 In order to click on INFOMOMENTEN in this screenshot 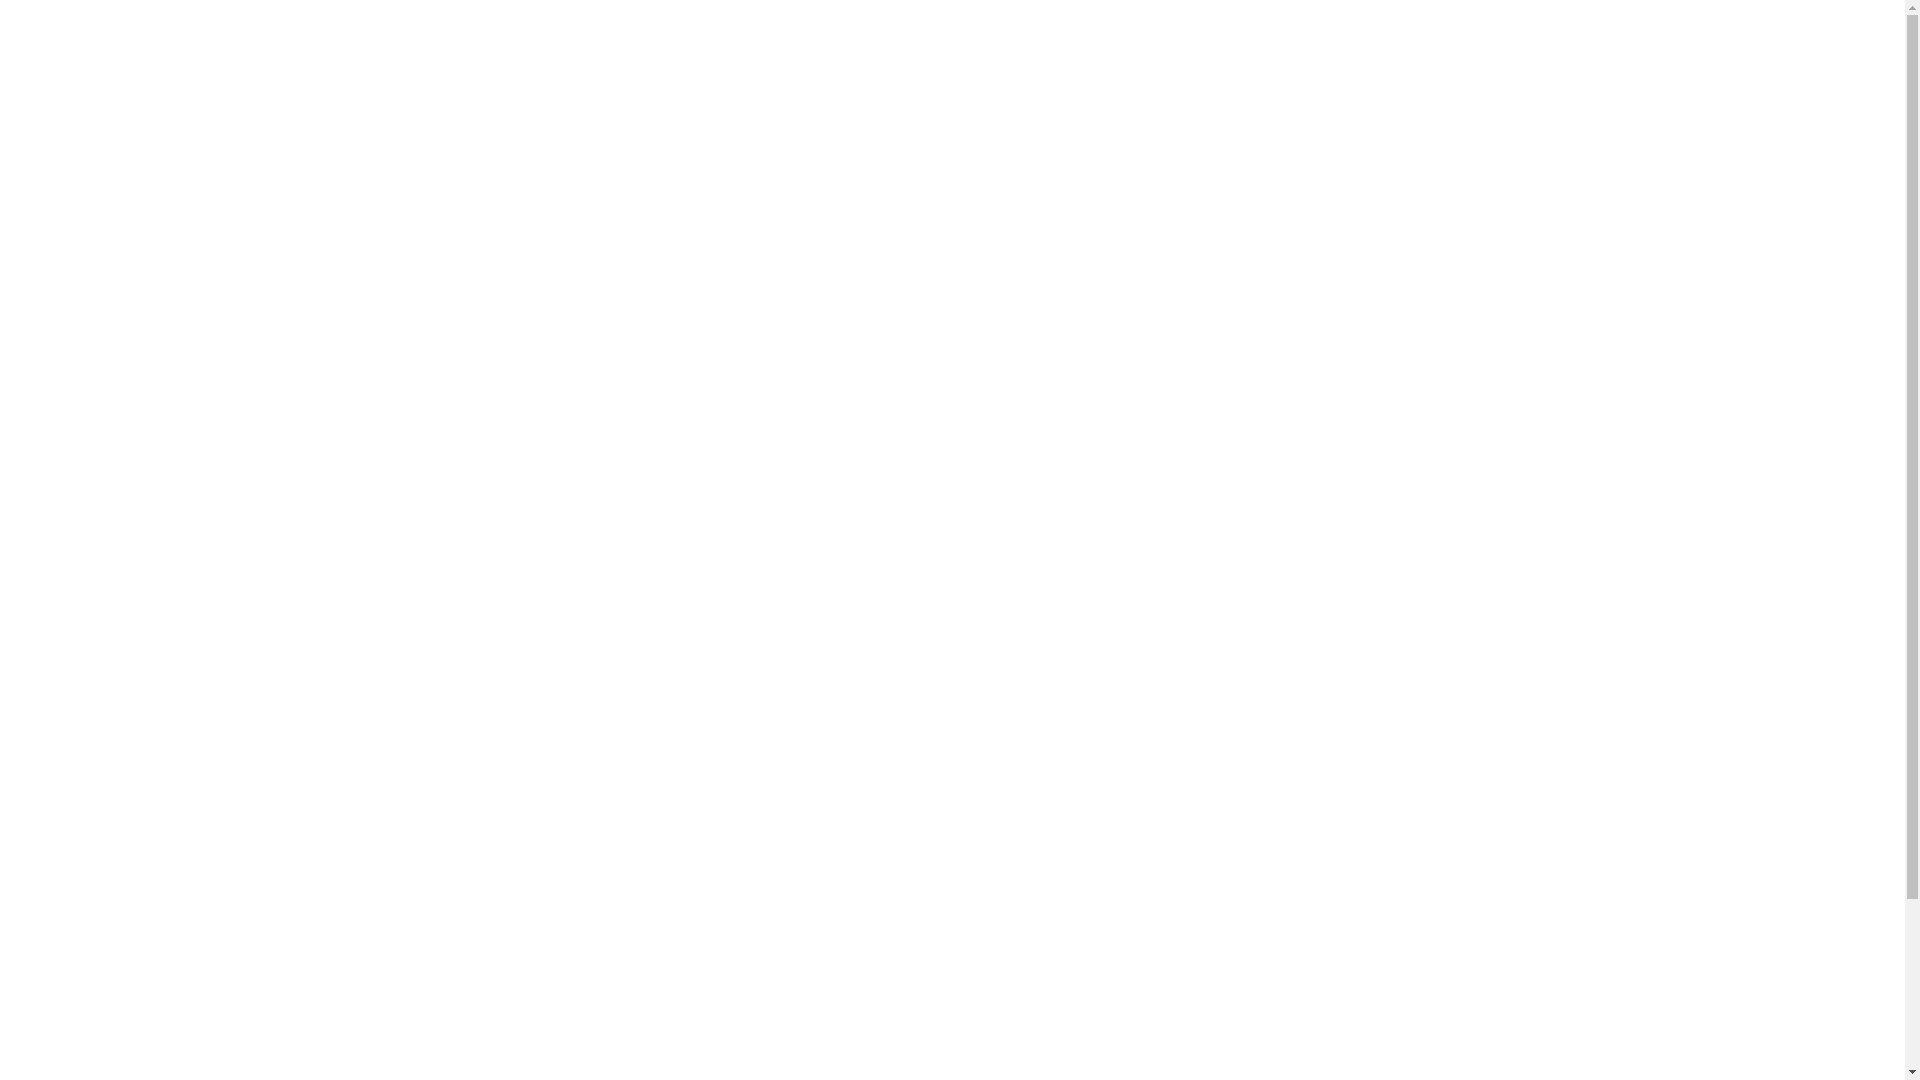, I will do `click(924, 98)`.